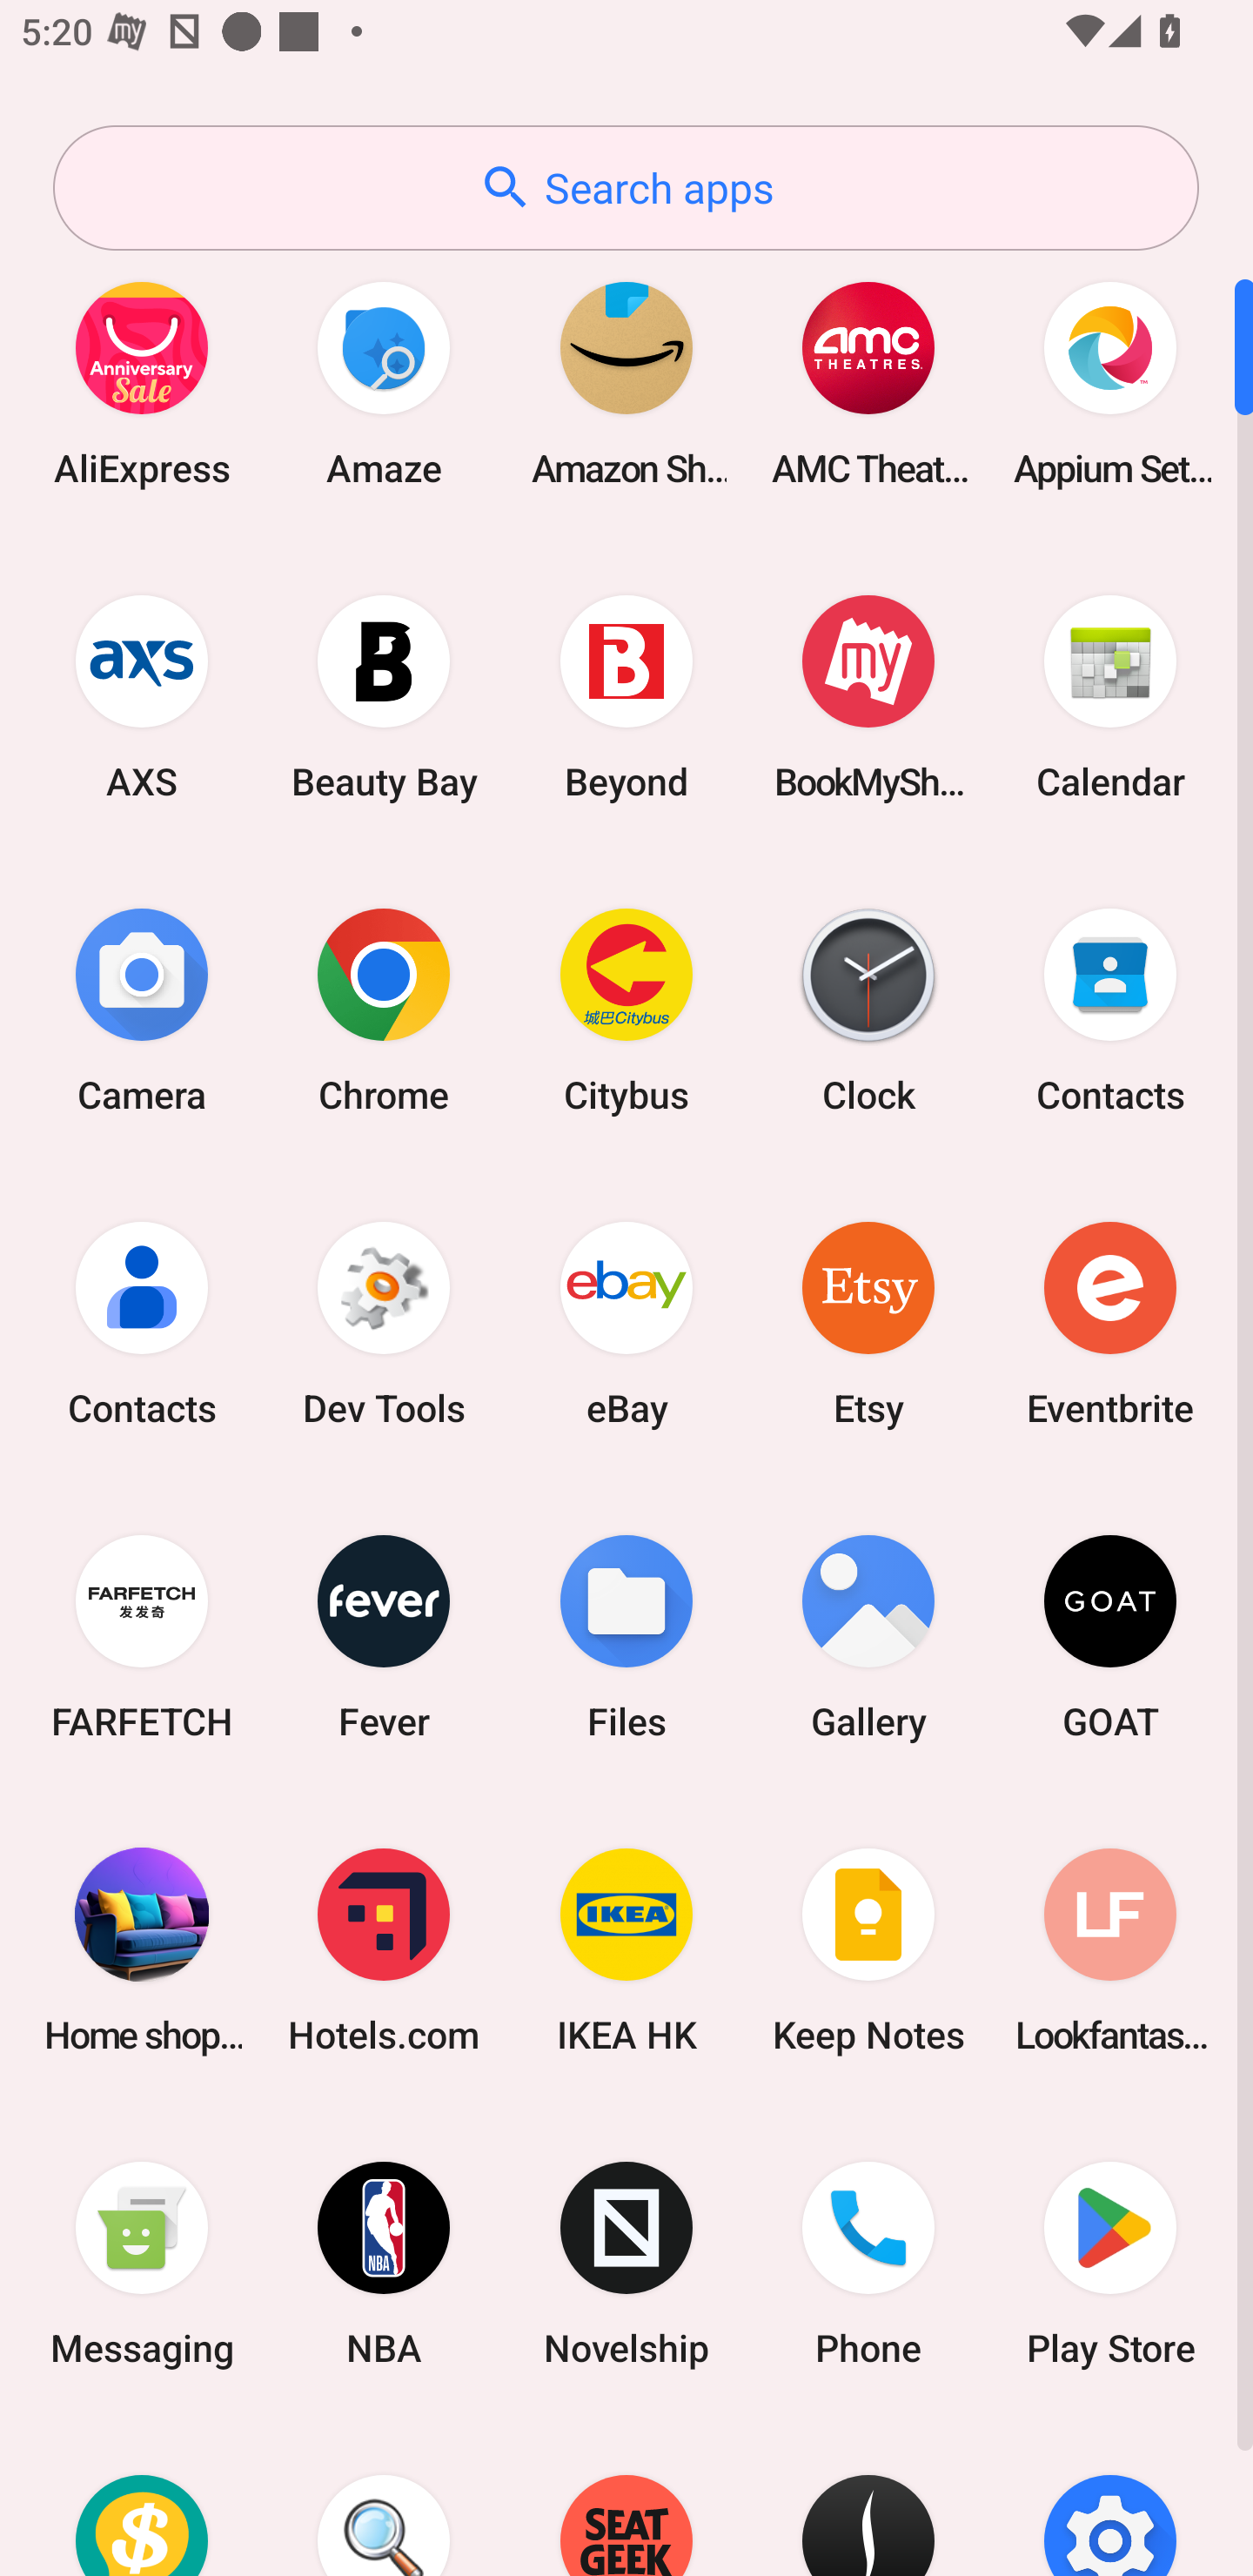 The width and height of the screenshot is (1253, 2576). I want to click on Play Store, so click(1110, 2264).